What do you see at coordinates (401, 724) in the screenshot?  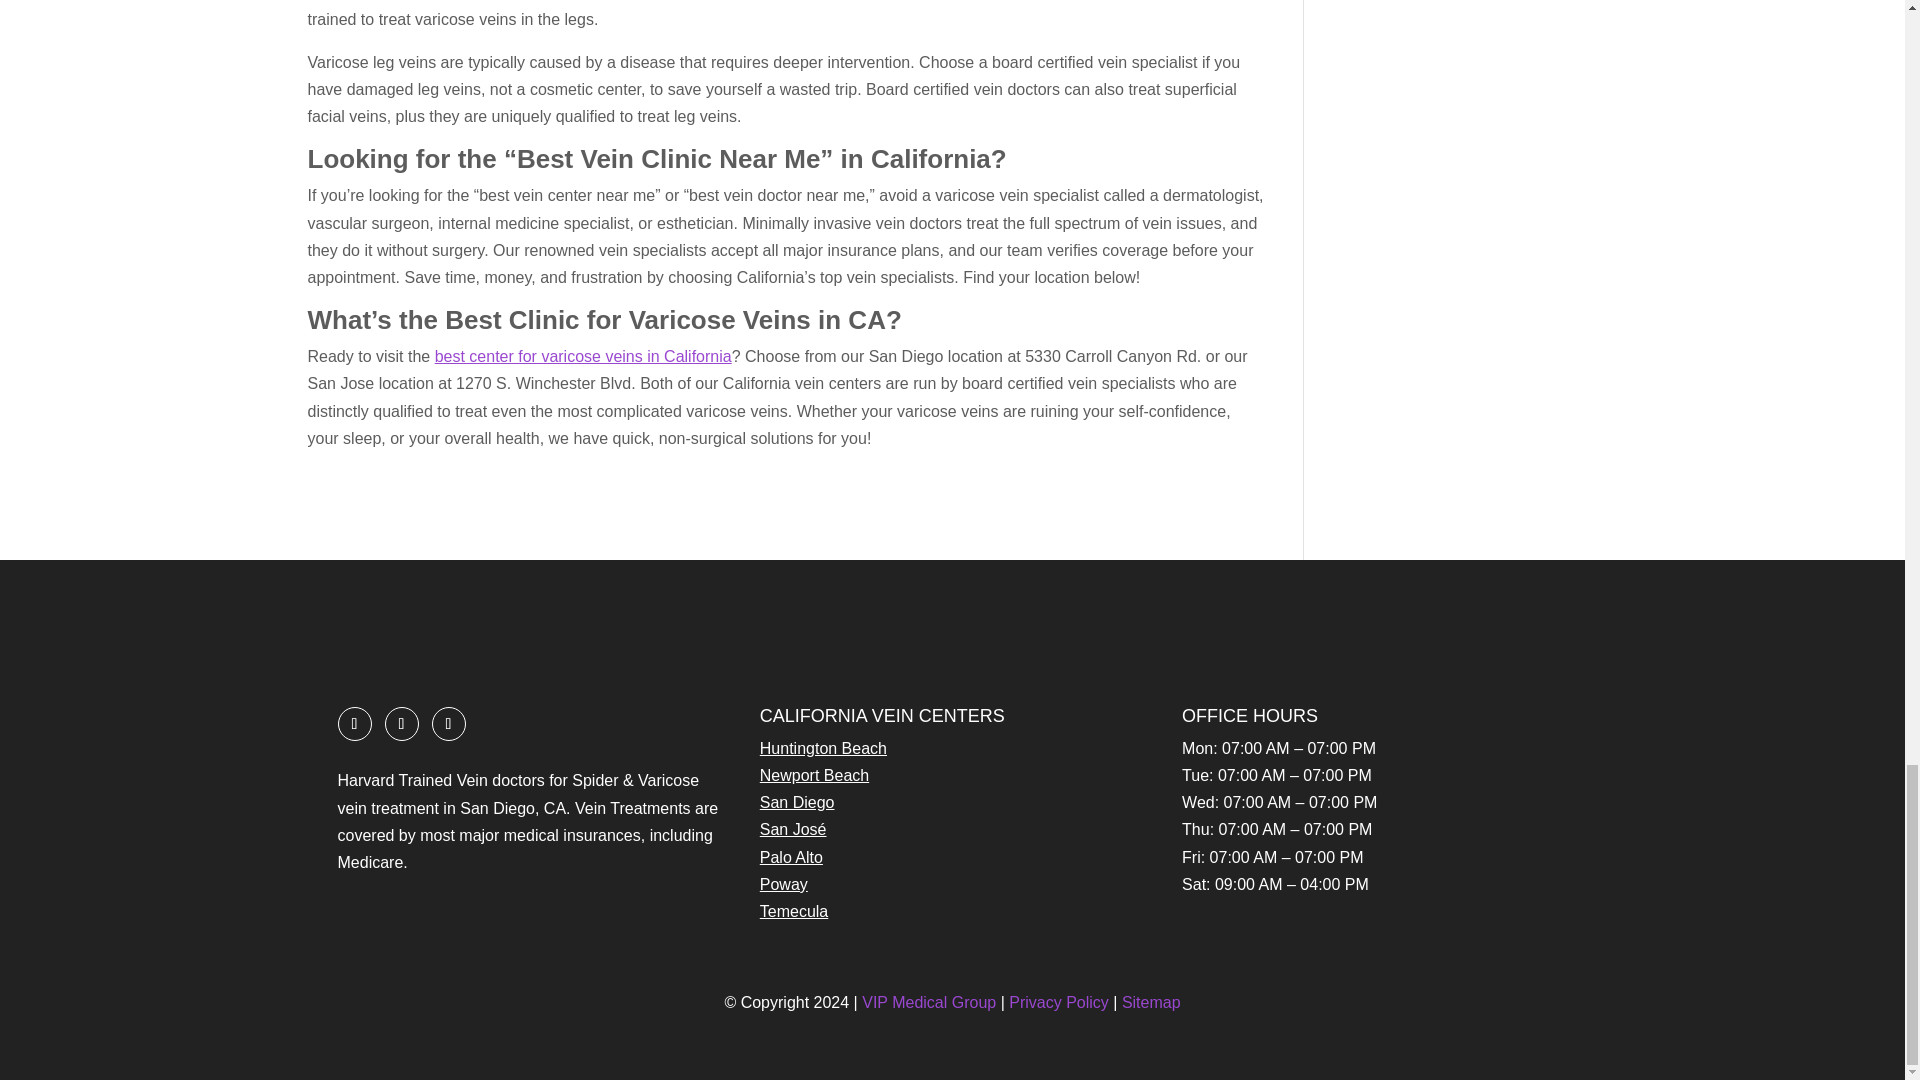 I see `Follow on google-plus` at bounding box center [401, 724].